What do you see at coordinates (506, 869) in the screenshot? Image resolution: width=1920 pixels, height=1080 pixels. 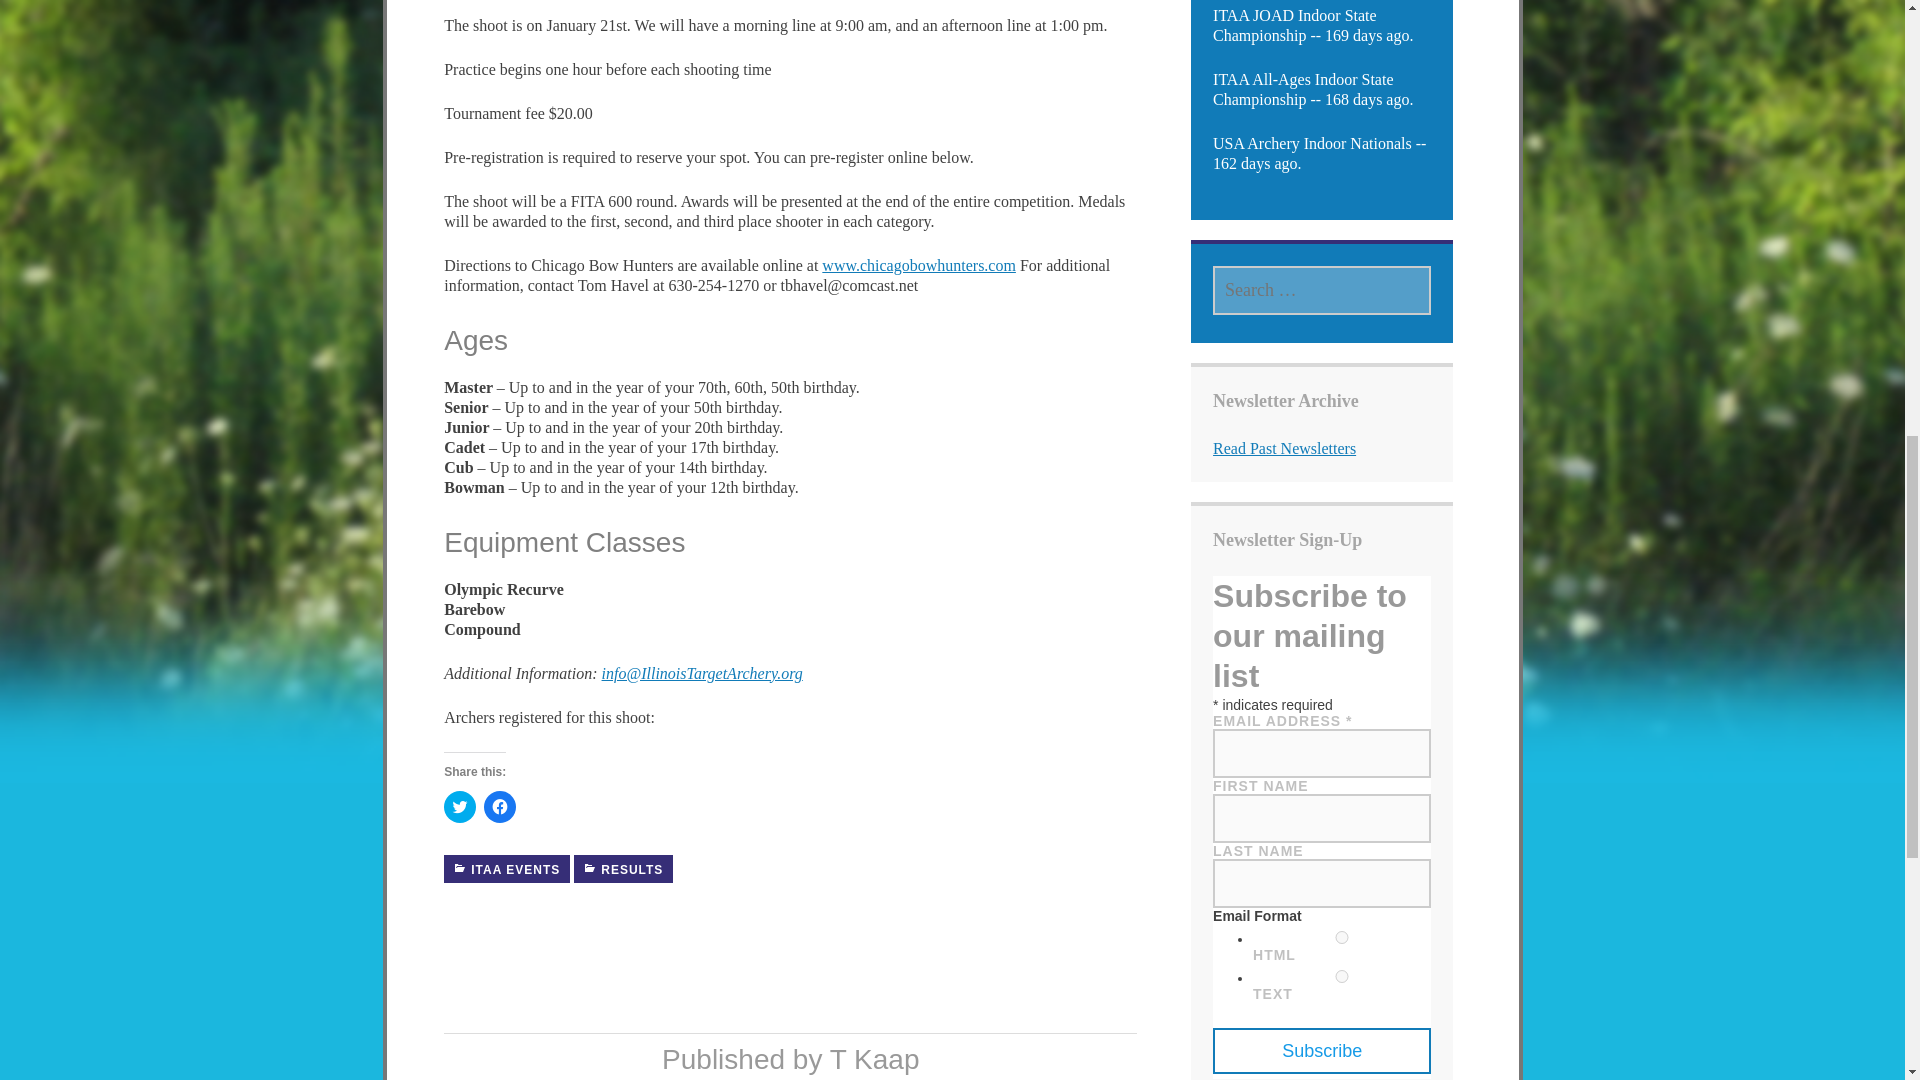 I see `ITAA EVENTS` at bounding box center [506, 869].